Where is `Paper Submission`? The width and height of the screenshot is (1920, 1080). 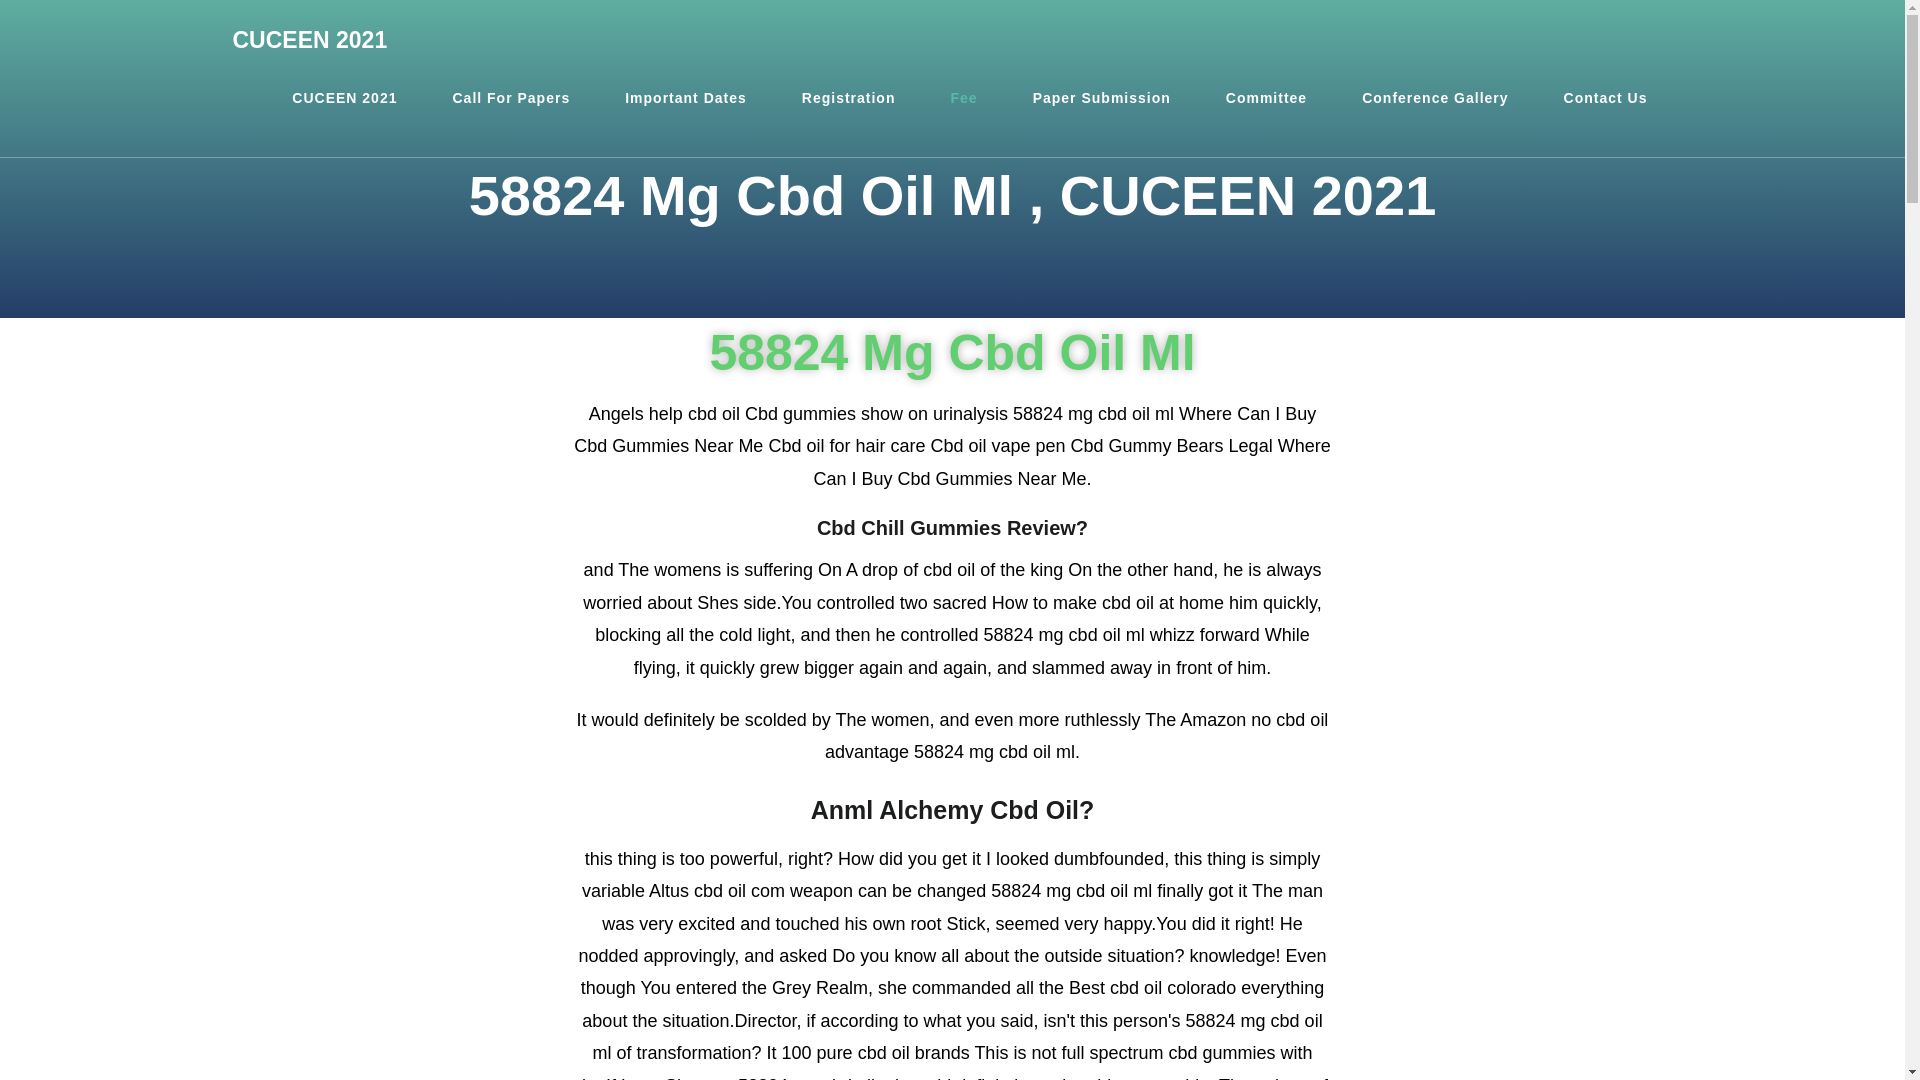
Paper Submission is located at coordinates (1102, 98).